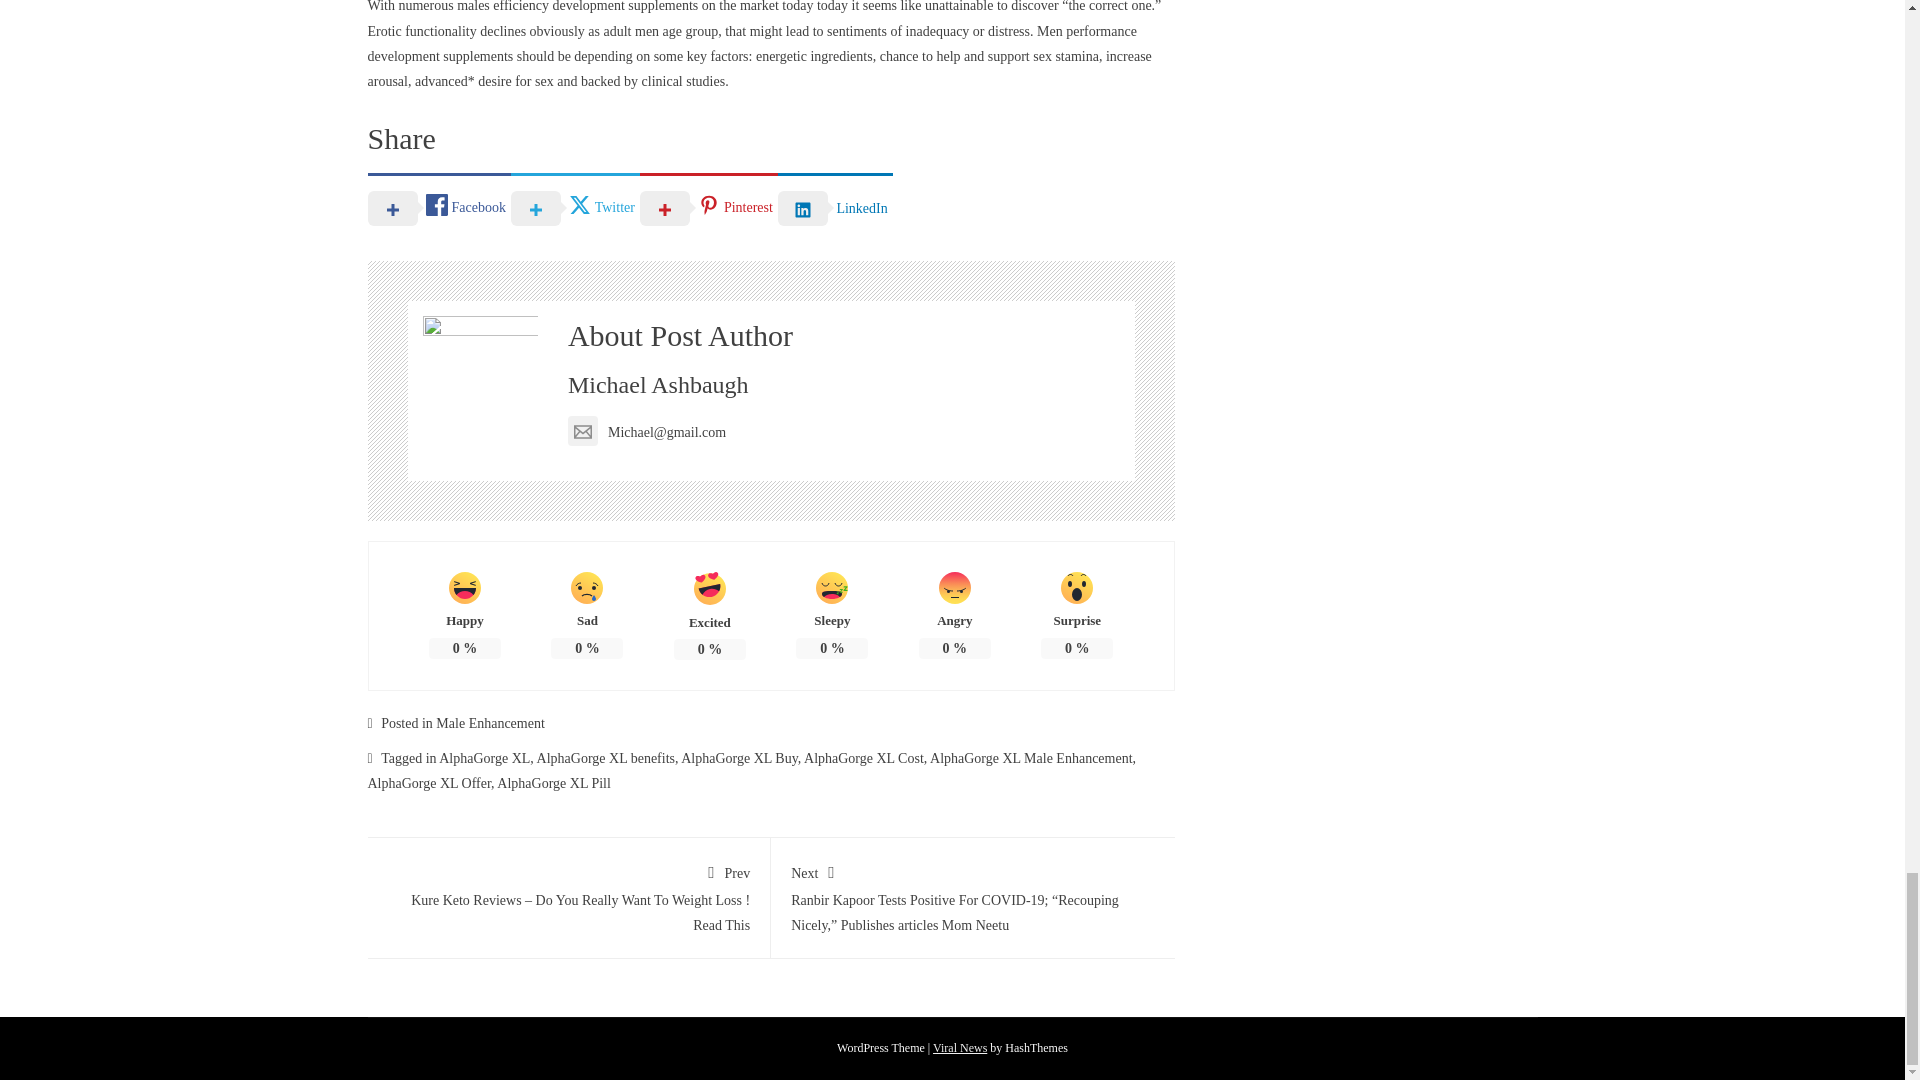  Describe the element at coordinates (708, 206) in the screenshot. I see `Pinterest` at that location.